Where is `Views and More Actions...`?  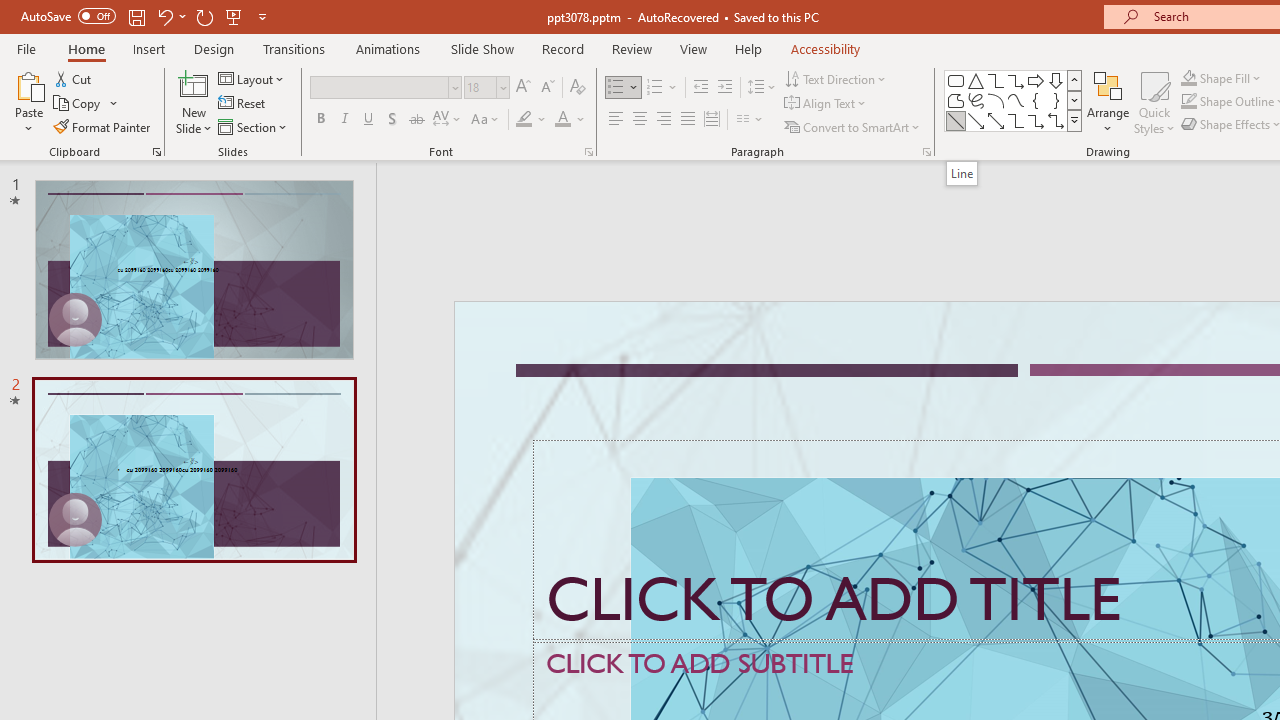 Views and More Actions... is located at coordinates (442, 321).